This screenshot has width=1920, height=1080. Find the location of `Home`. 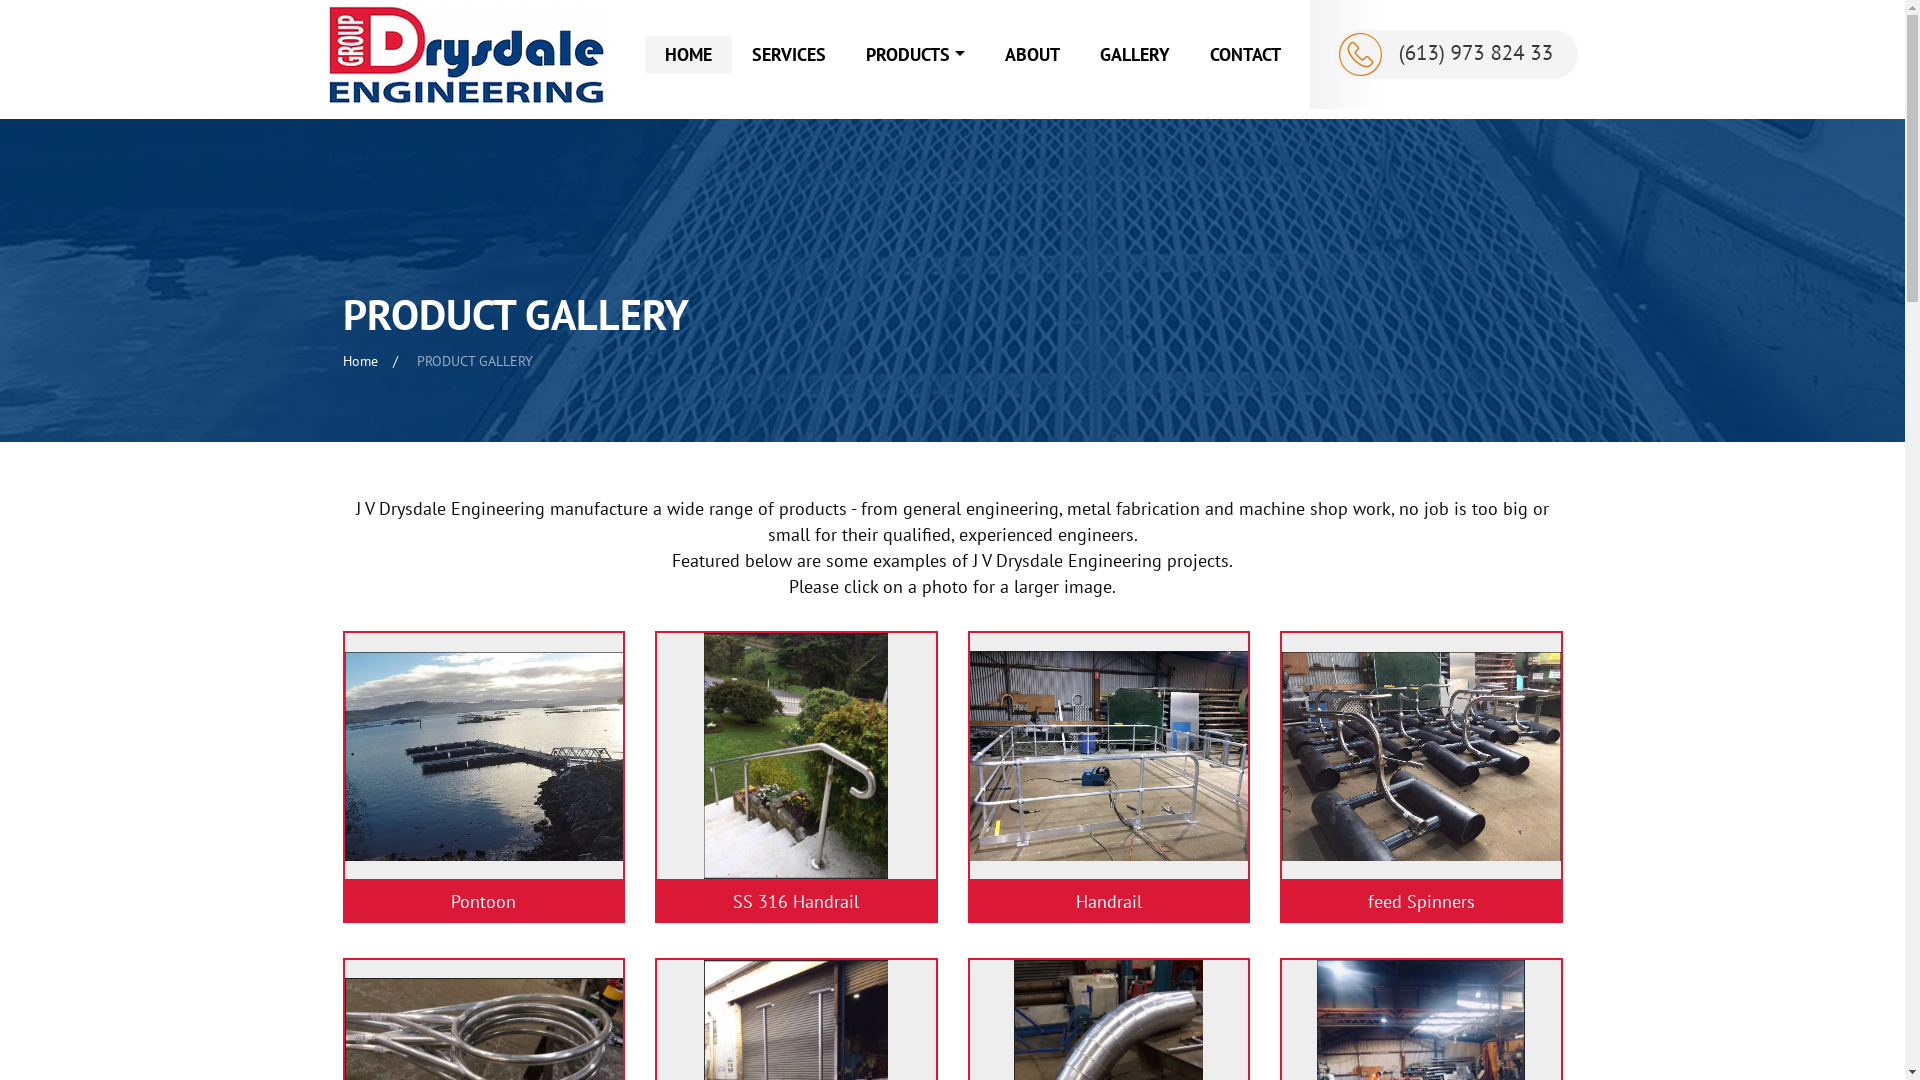

Home is located at coordinates (360, 361).